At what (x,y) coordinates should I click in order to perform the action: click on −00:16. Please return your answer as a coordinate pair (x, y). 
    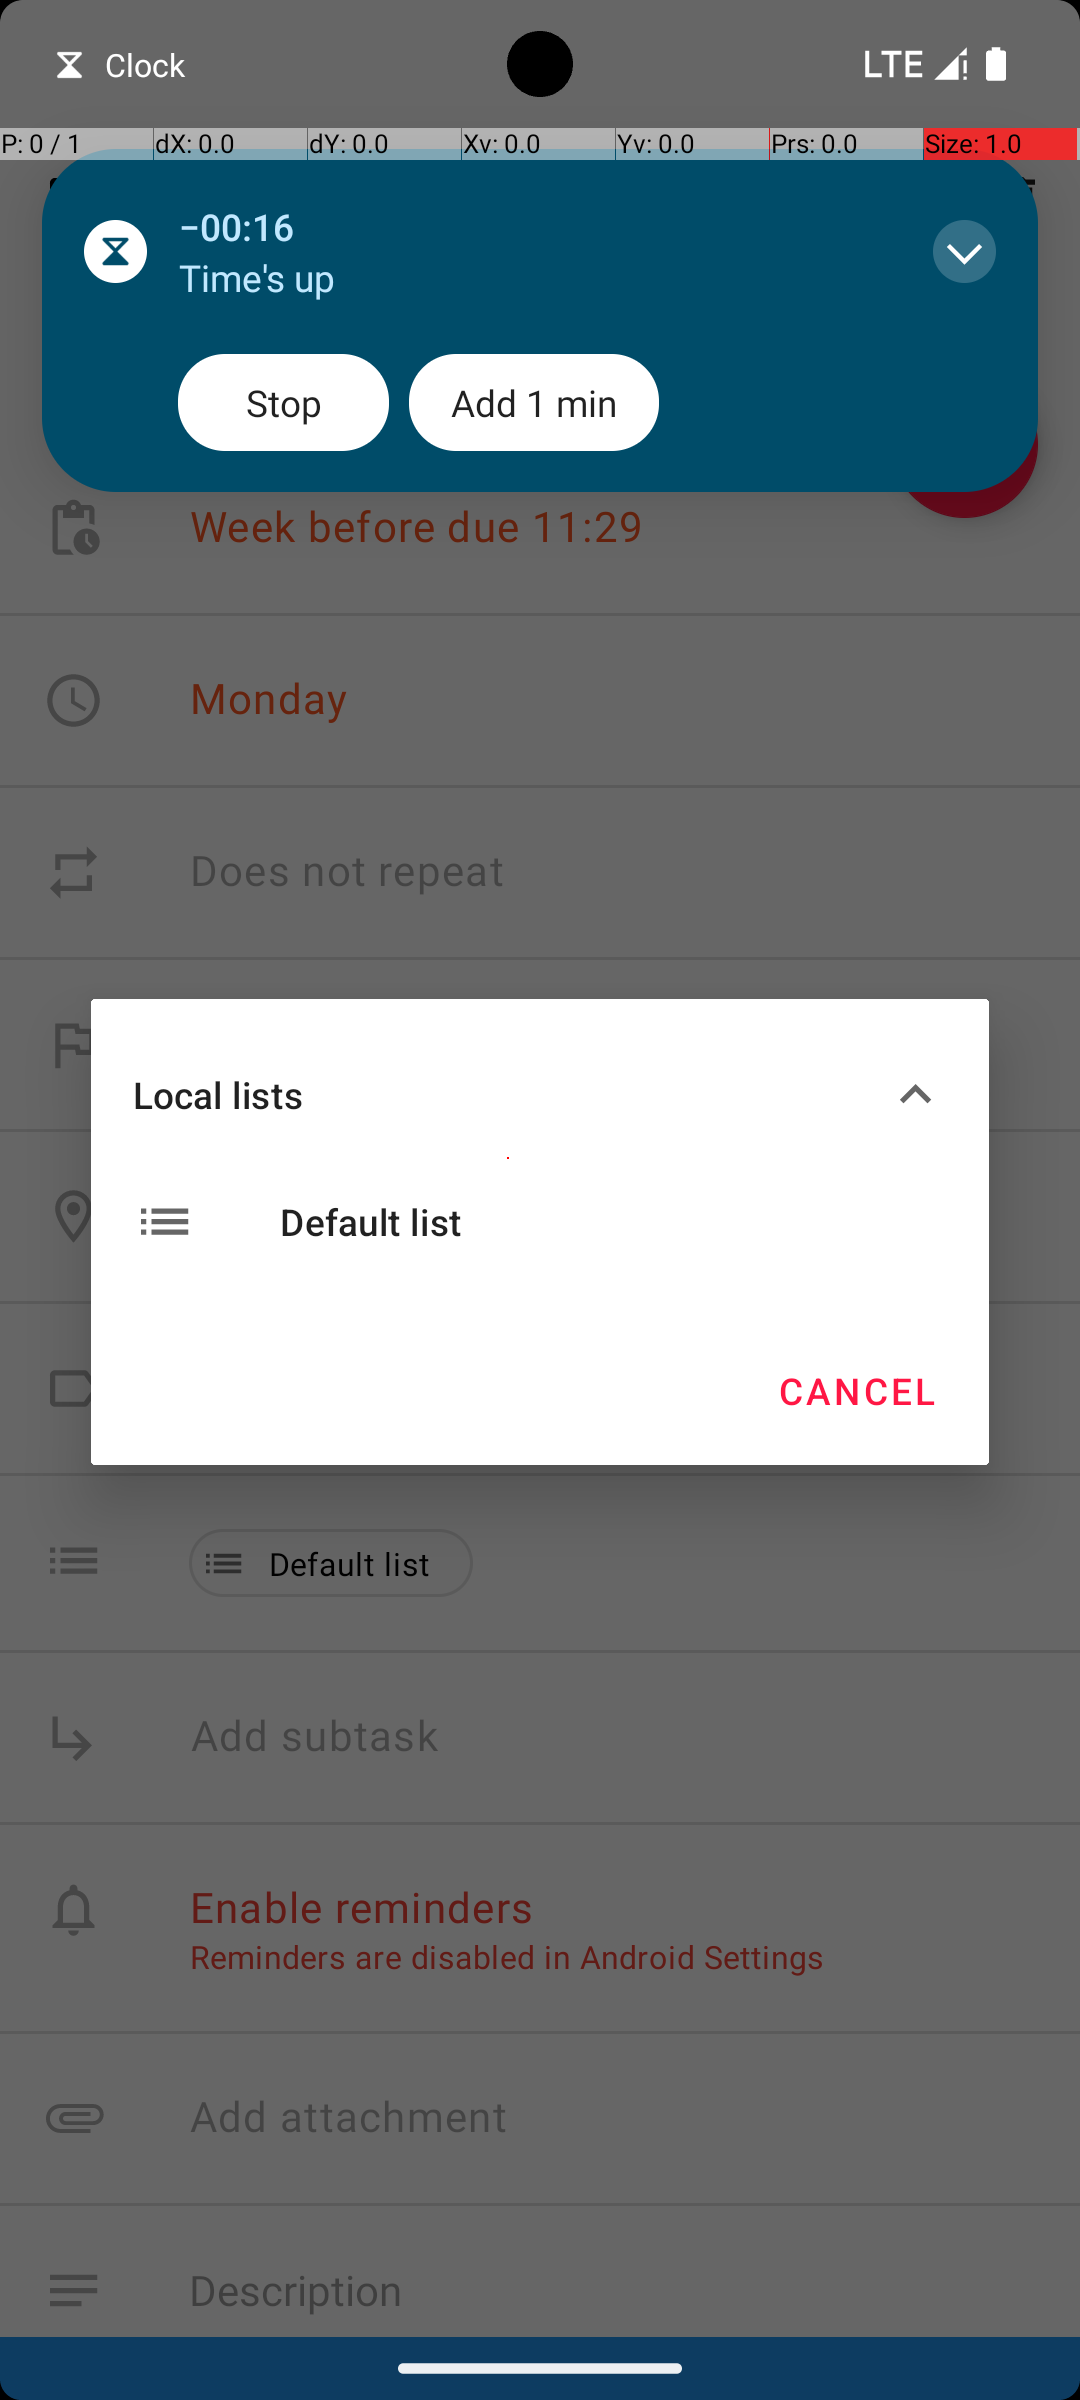
    Looking at the image, I should click on (535, 226).